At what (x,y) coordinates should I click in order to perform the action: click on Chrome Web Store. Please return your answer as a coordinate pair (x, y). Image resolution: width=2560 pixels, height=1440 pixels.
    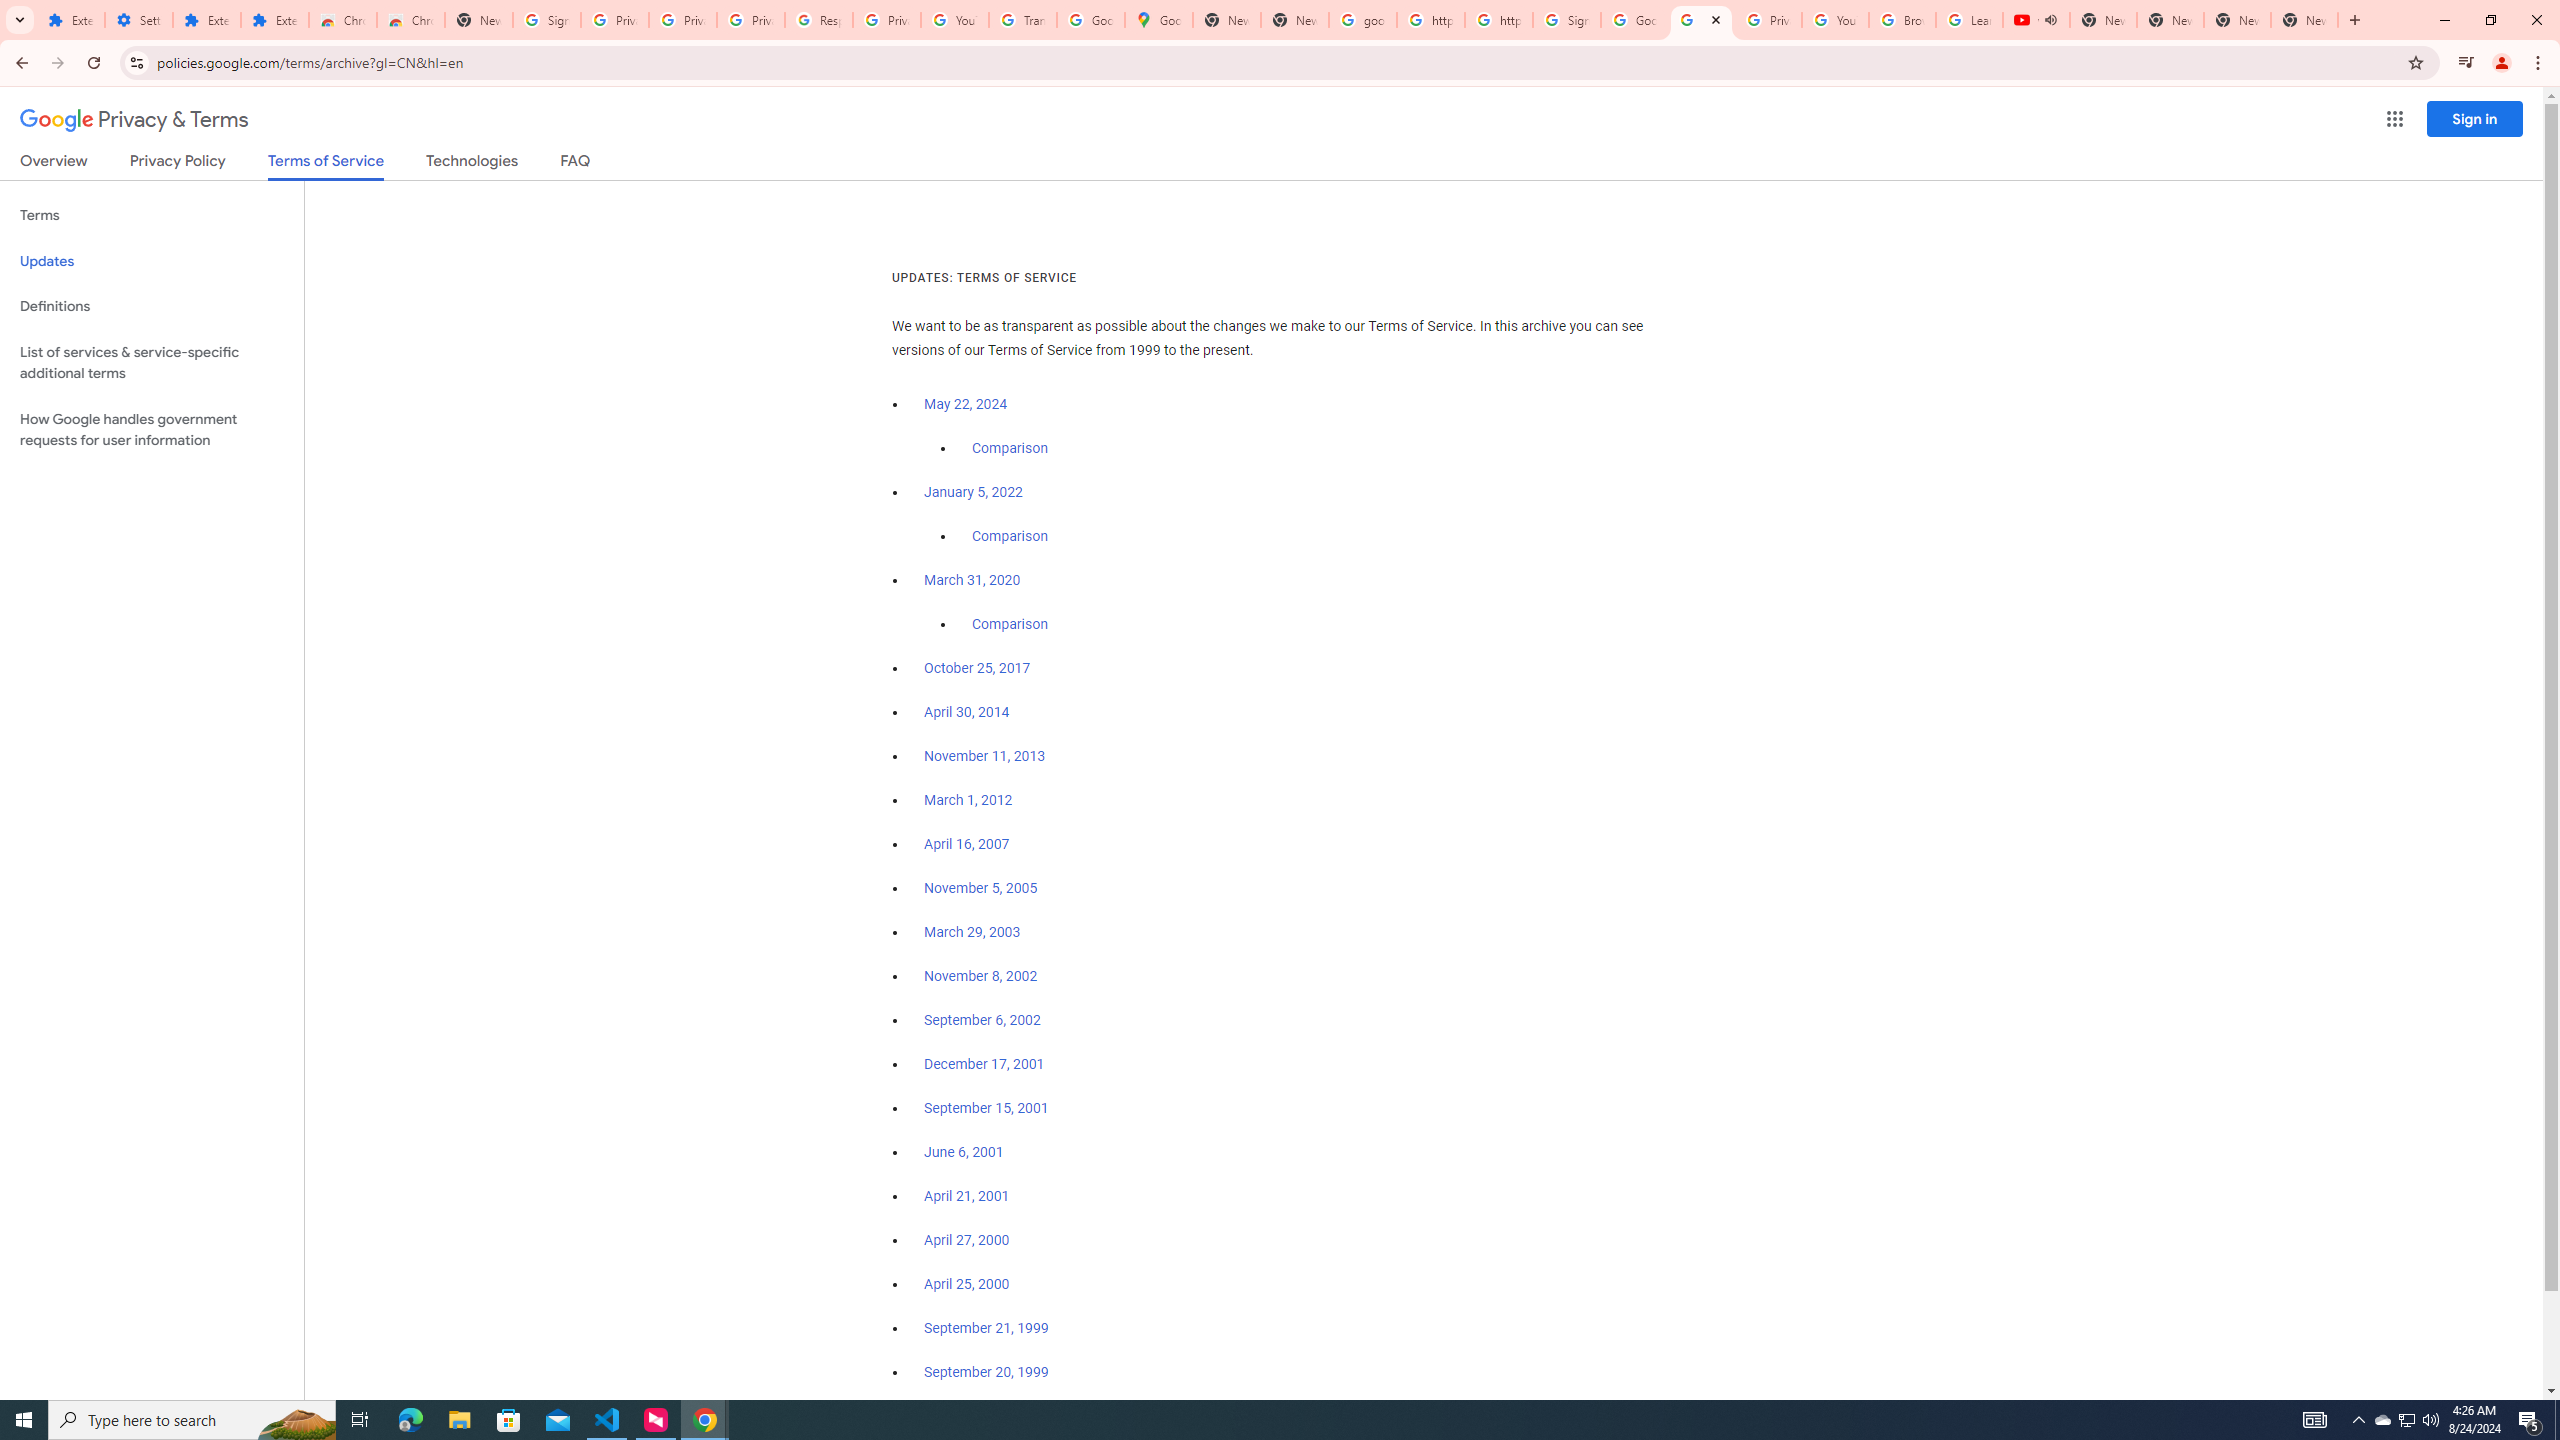
    Looking at the image, I should click on (342, 20).